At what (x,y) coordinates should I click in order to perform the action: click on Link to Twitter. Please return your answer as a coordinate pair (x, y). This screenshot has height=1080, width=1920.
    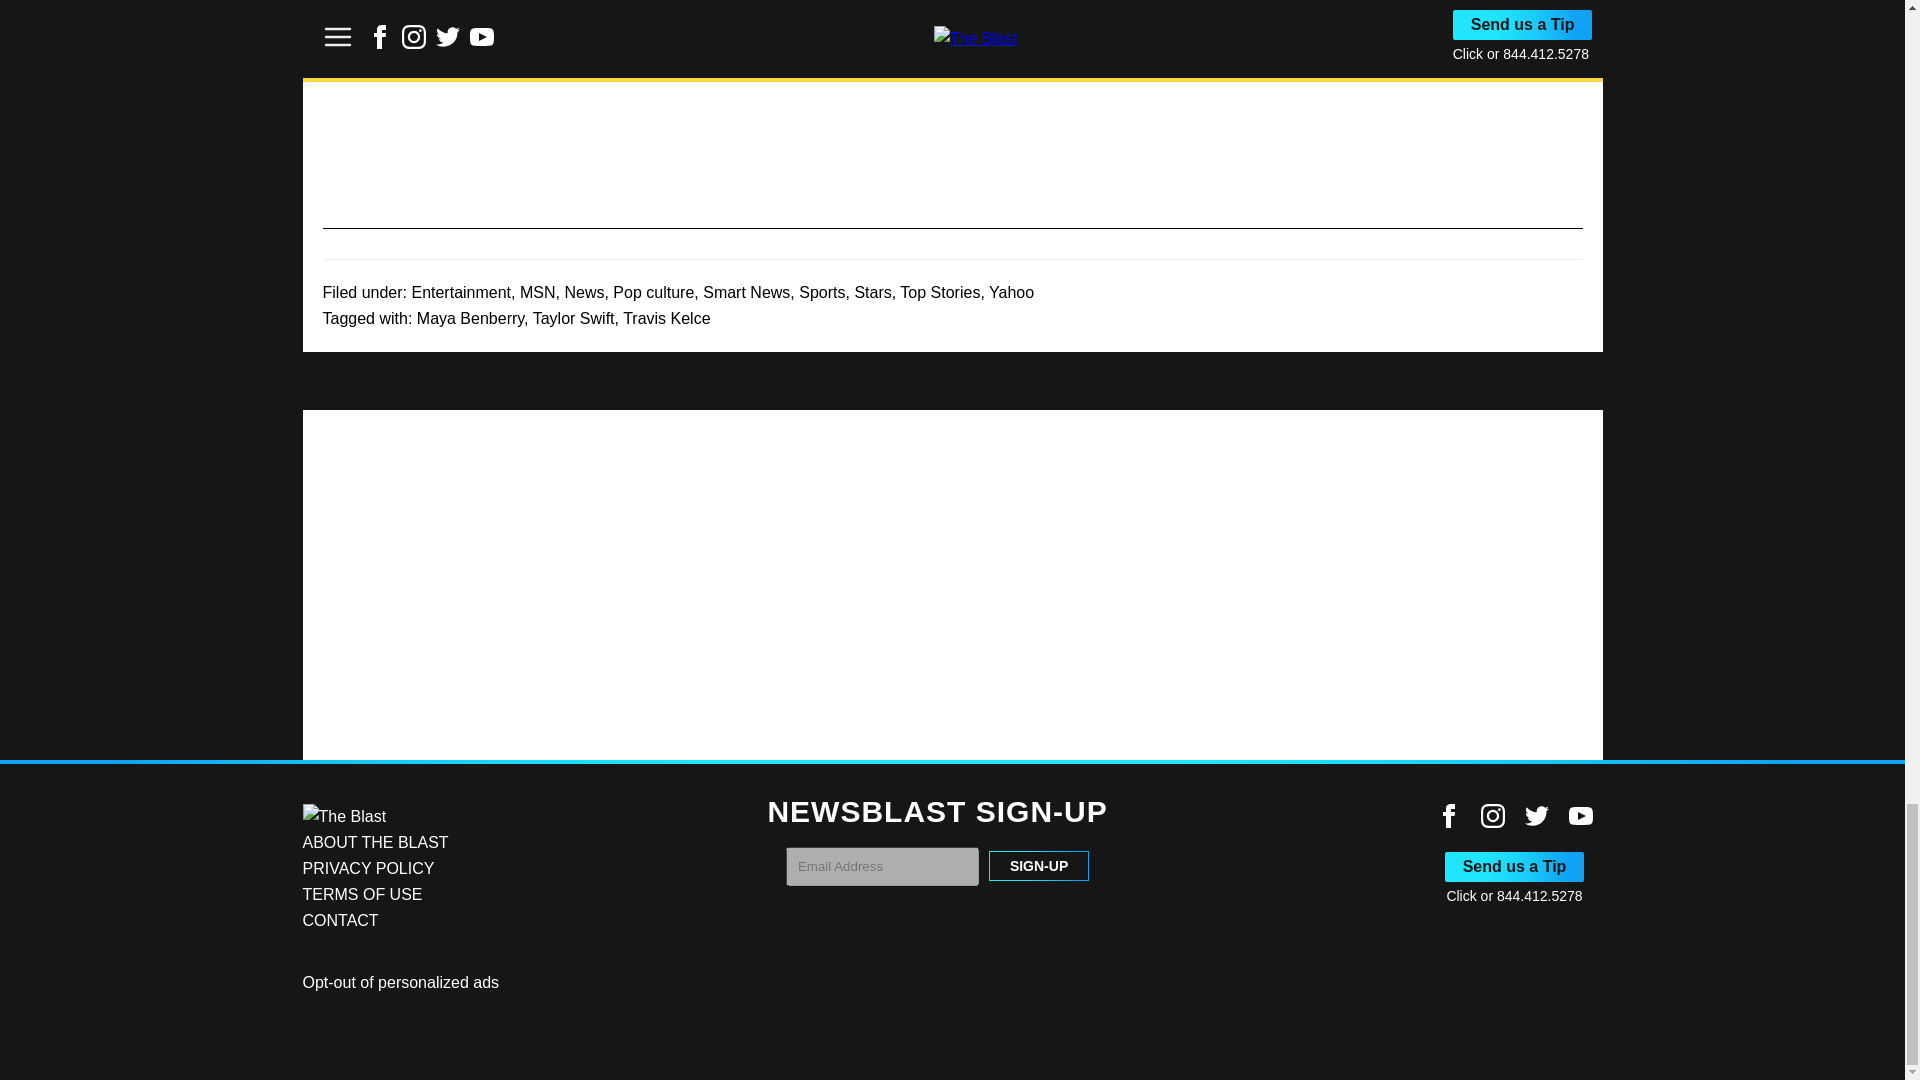
    Looking at the image, I should click on (1536, 816).